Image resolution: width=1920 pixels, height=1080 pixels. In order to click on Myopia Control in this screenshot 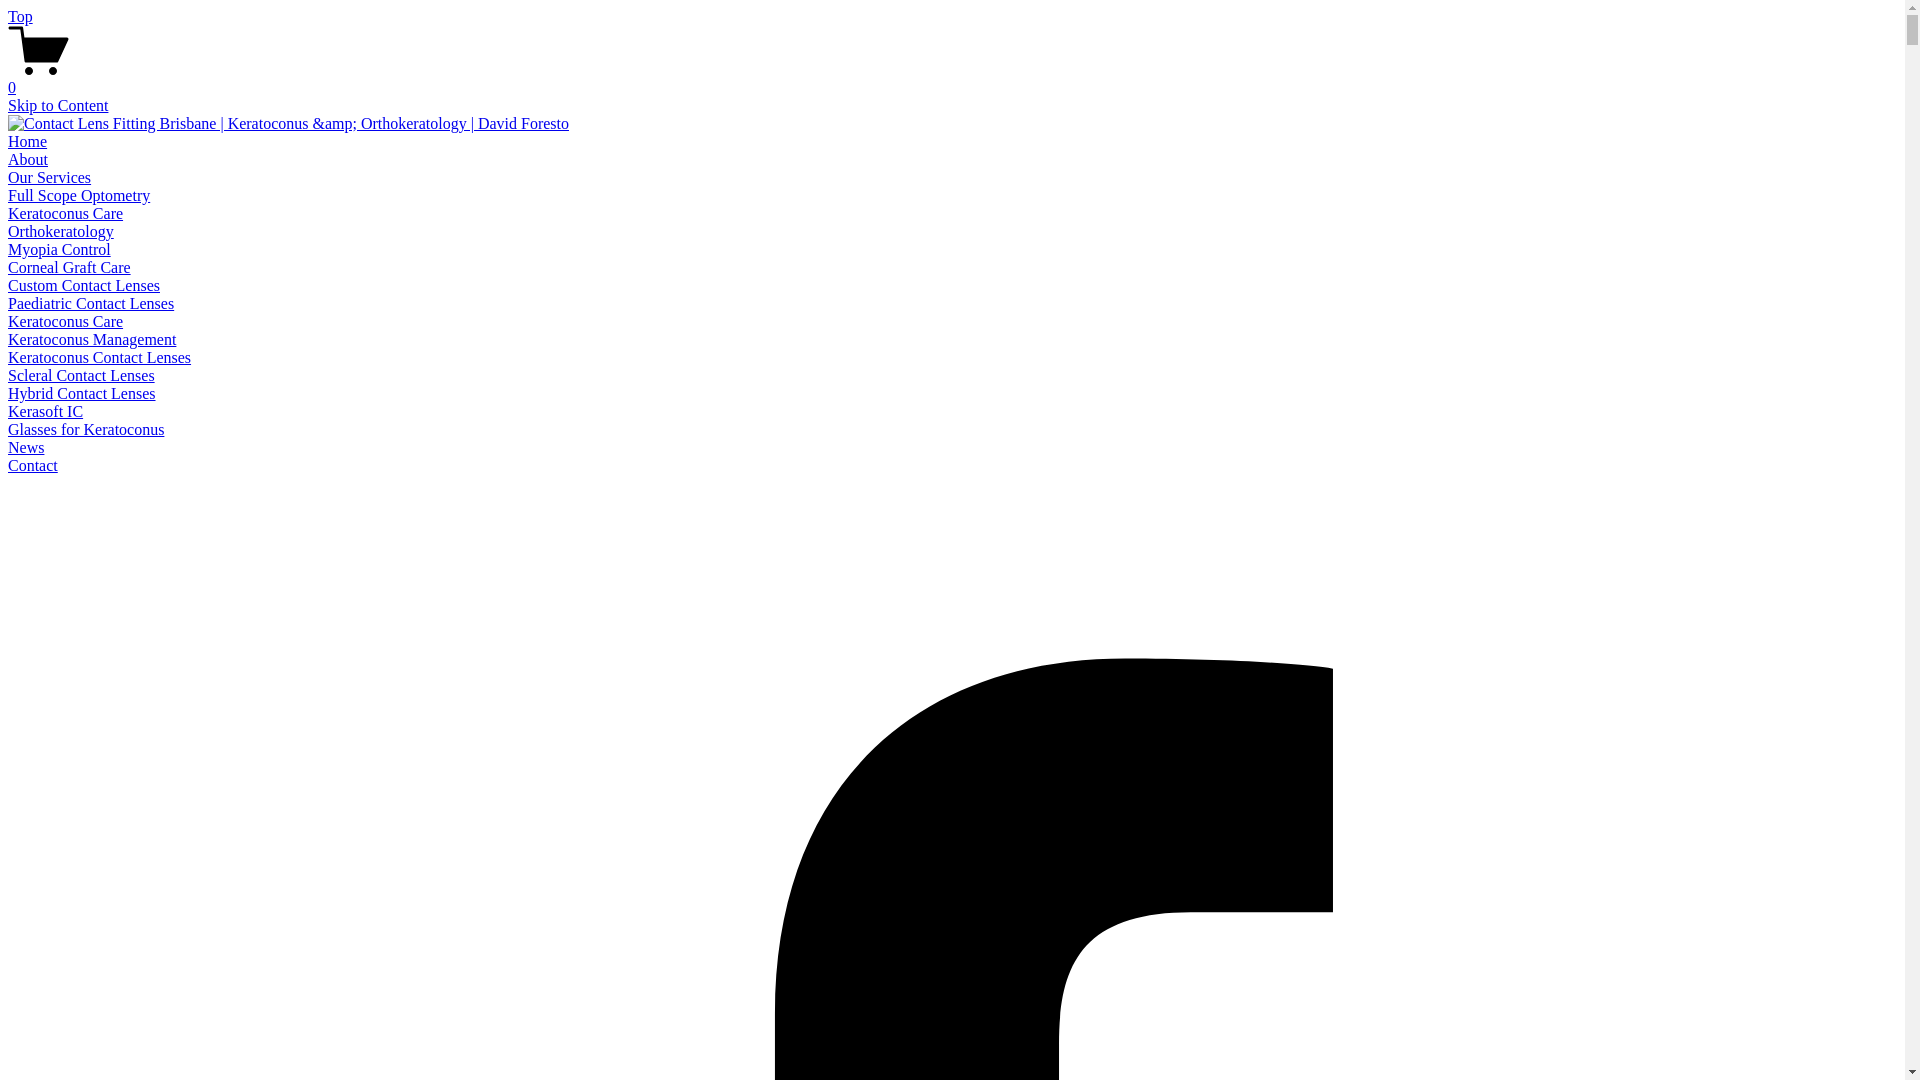, I will do `click(60, 250)`.